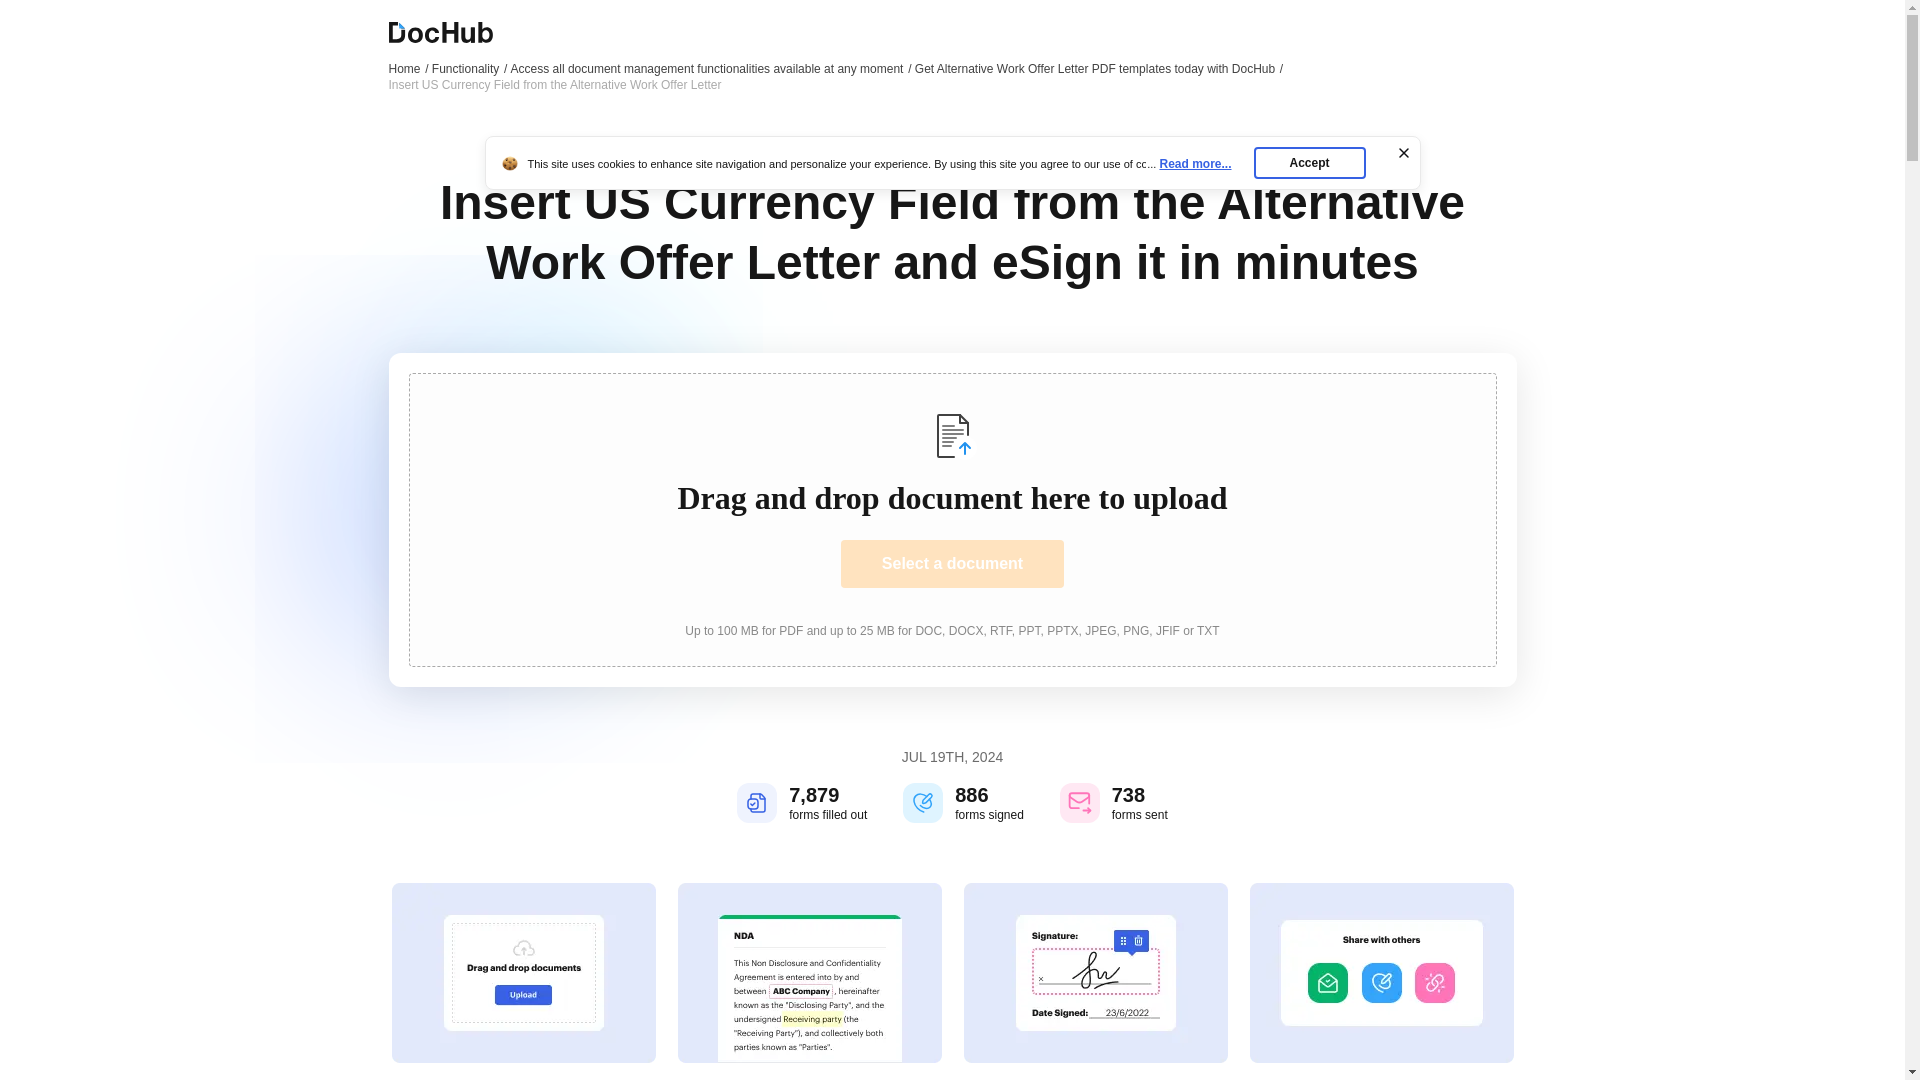  What do you see at coordinates (469, 68) in the screenshot?
I see `Functionality` at bounding box center [469, 68].